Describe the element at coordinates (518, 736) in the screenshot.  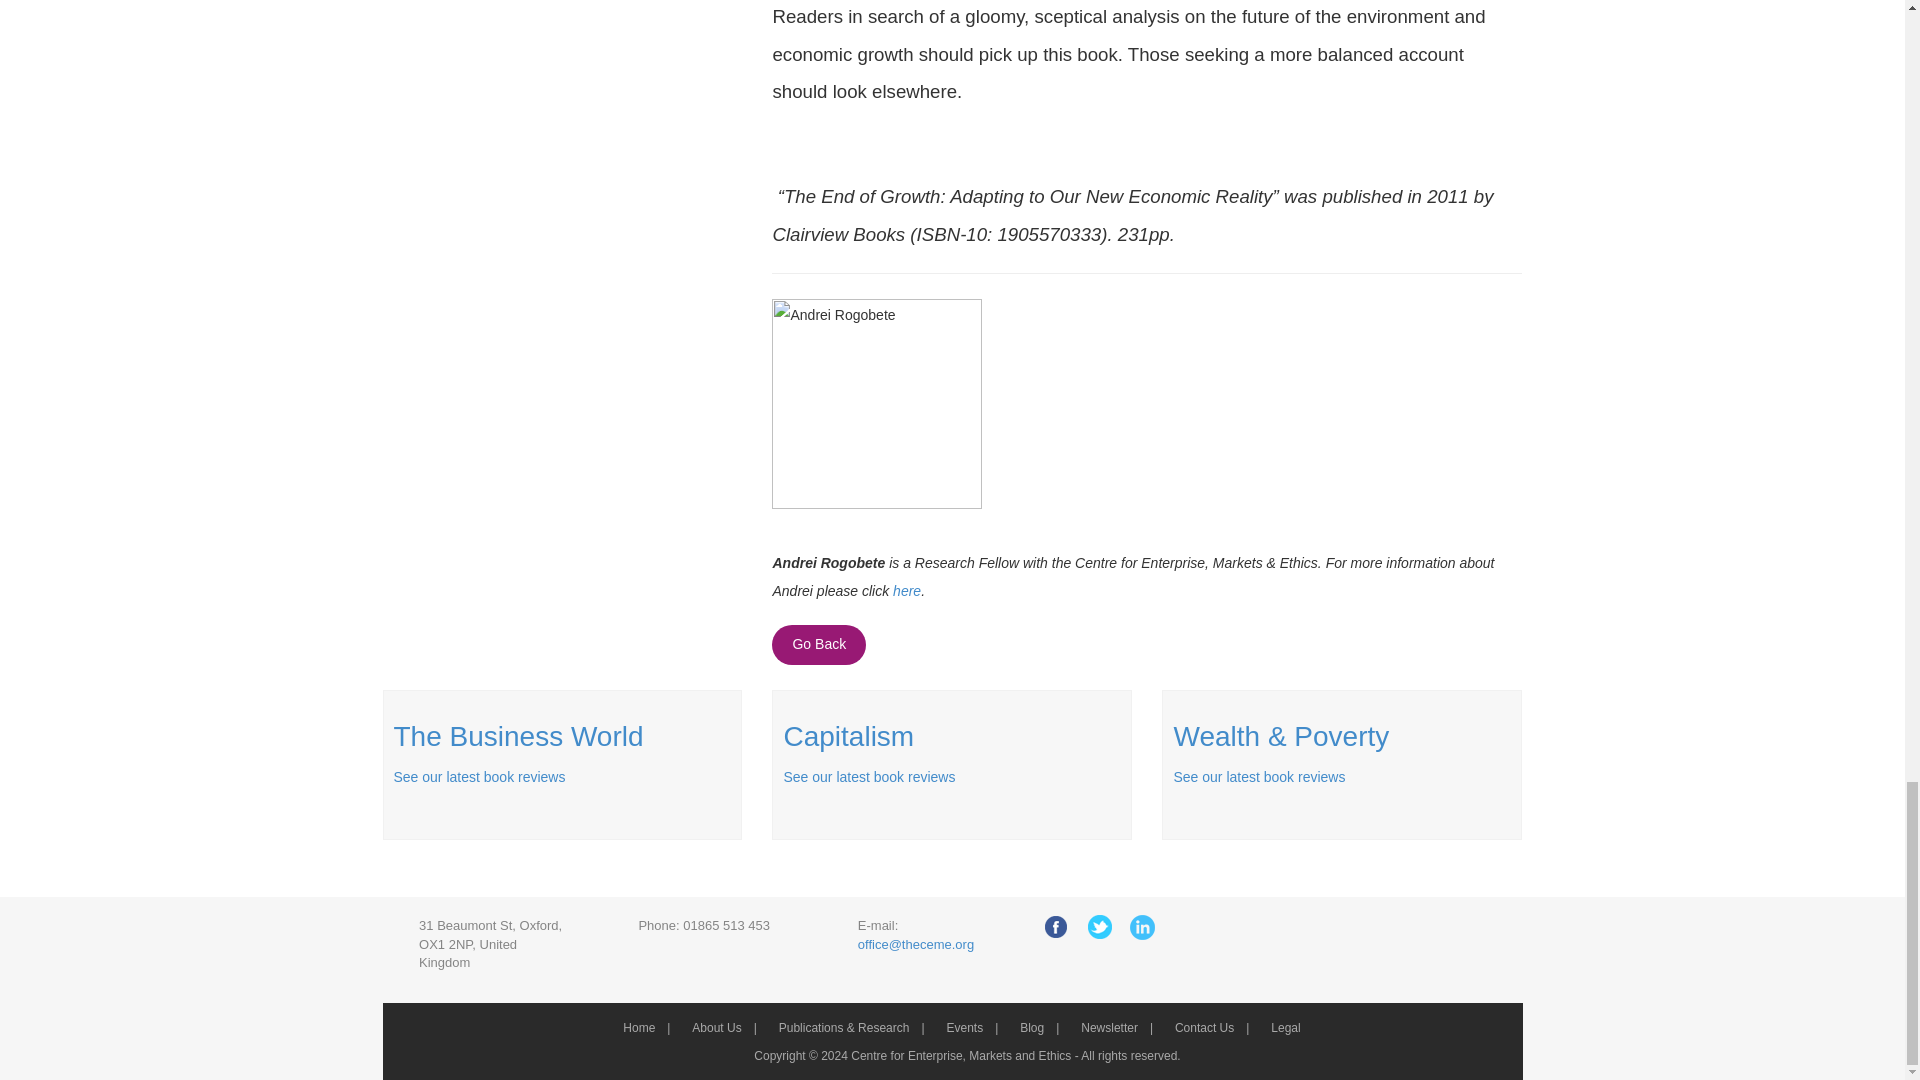
I see `The Business World` at that location.